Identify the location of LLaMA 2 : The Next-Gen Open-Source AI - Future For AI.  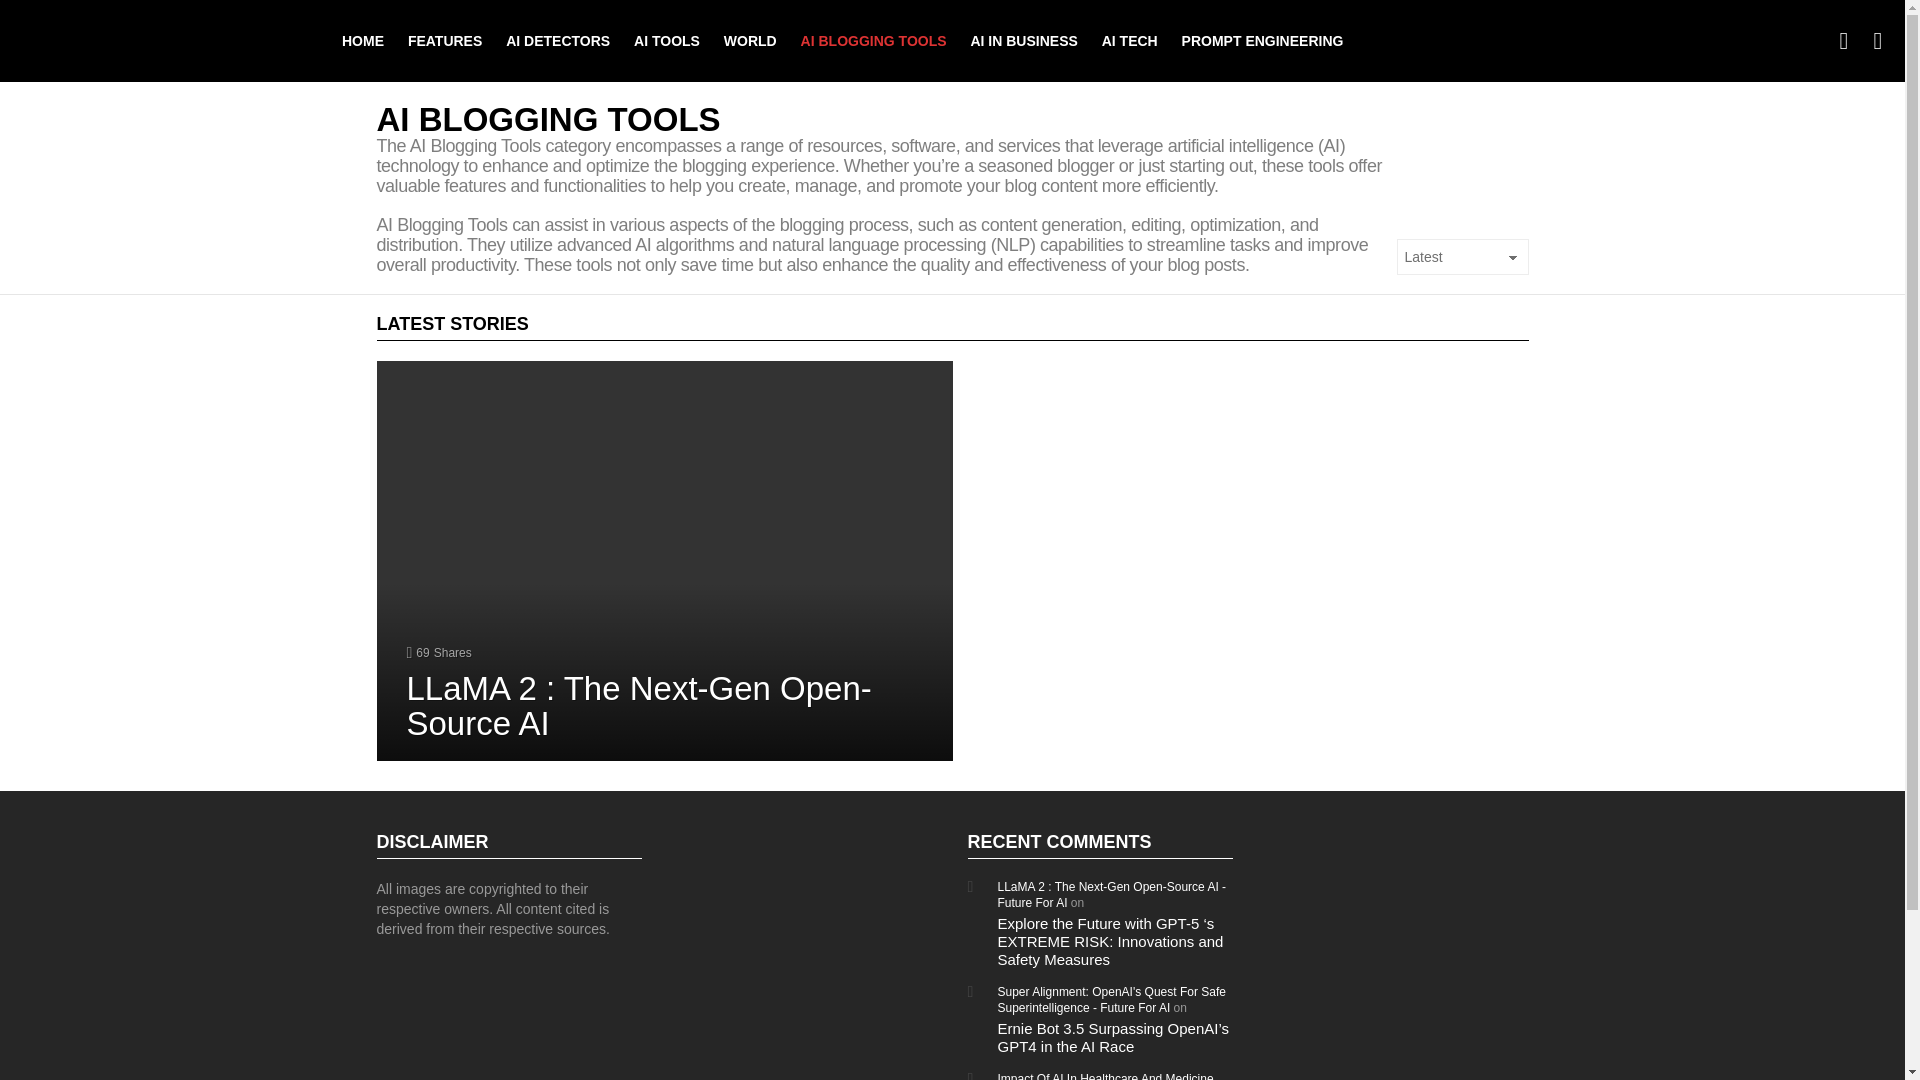
(1112, 895).